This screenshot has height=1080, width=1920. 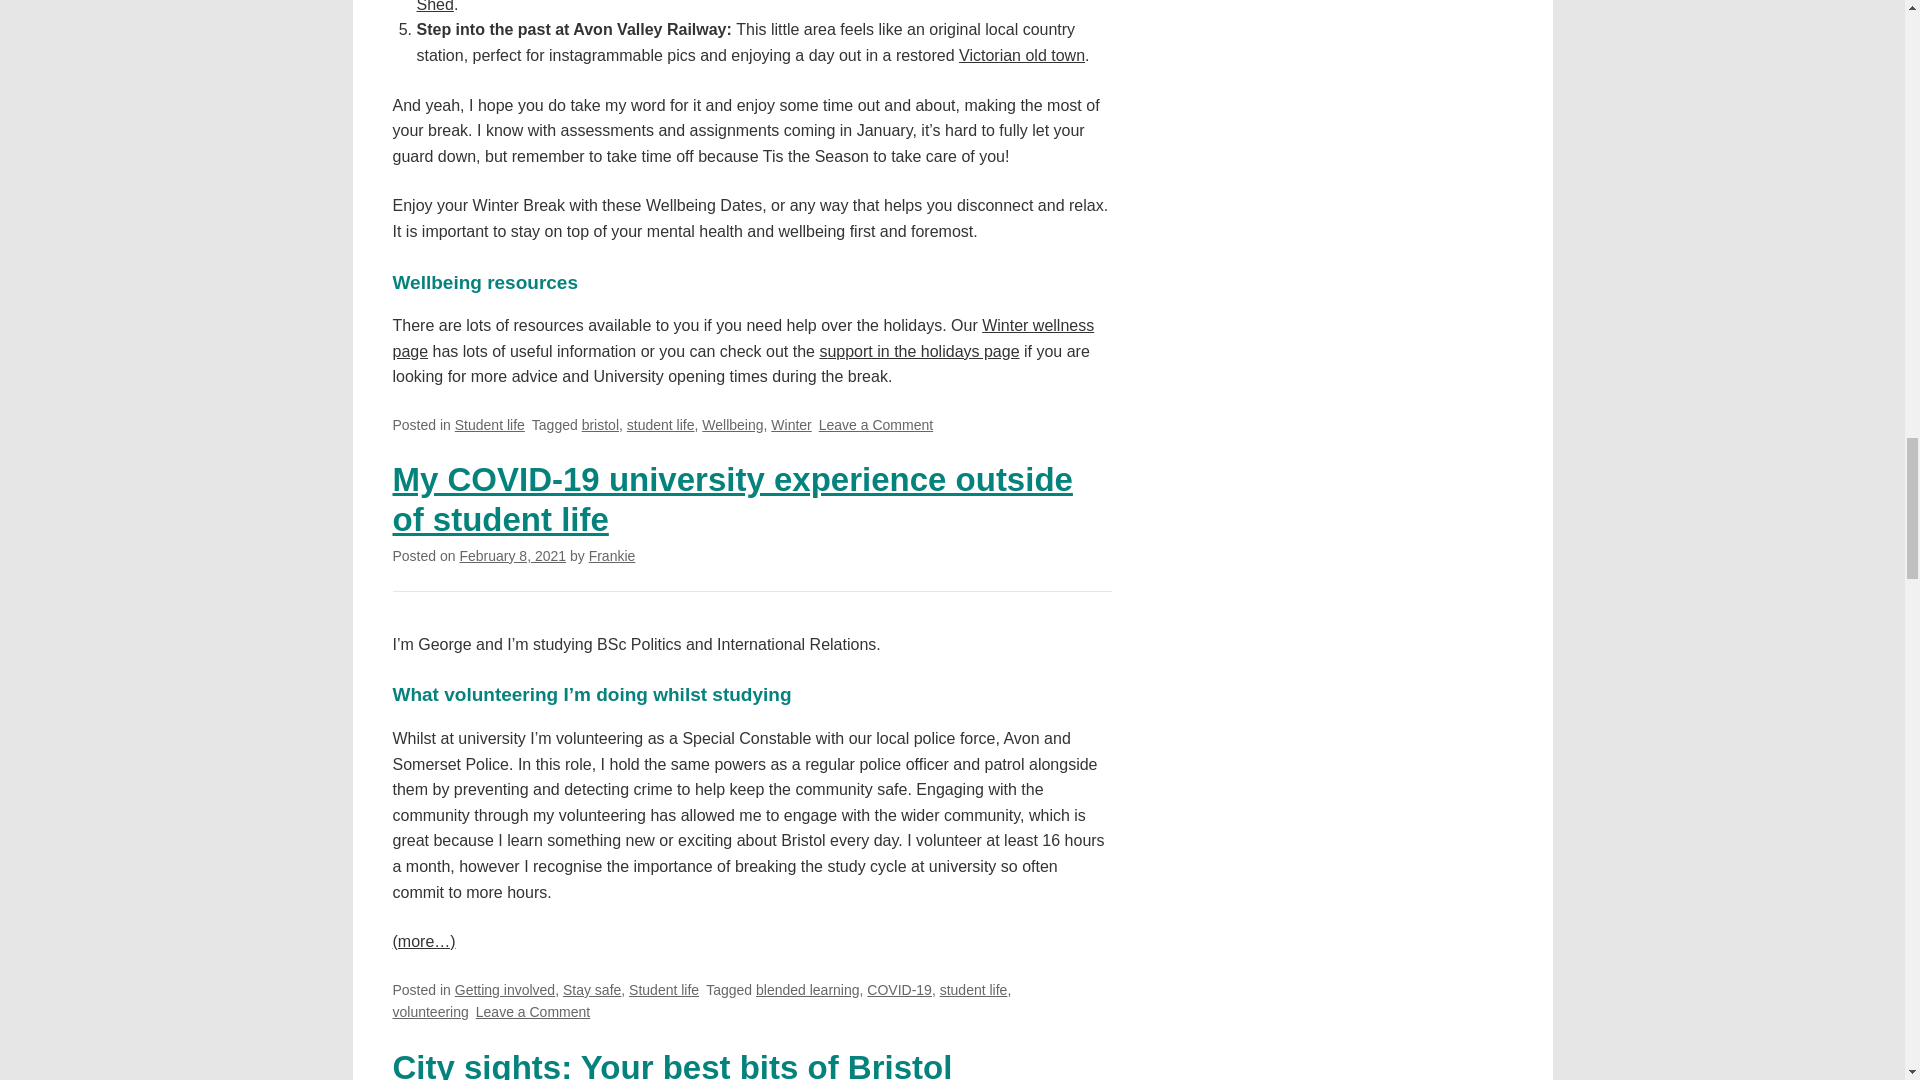 What do you see at coordinates (600, 424) in the screenshot?
I see `bristol` at bounding box center [600, 424].